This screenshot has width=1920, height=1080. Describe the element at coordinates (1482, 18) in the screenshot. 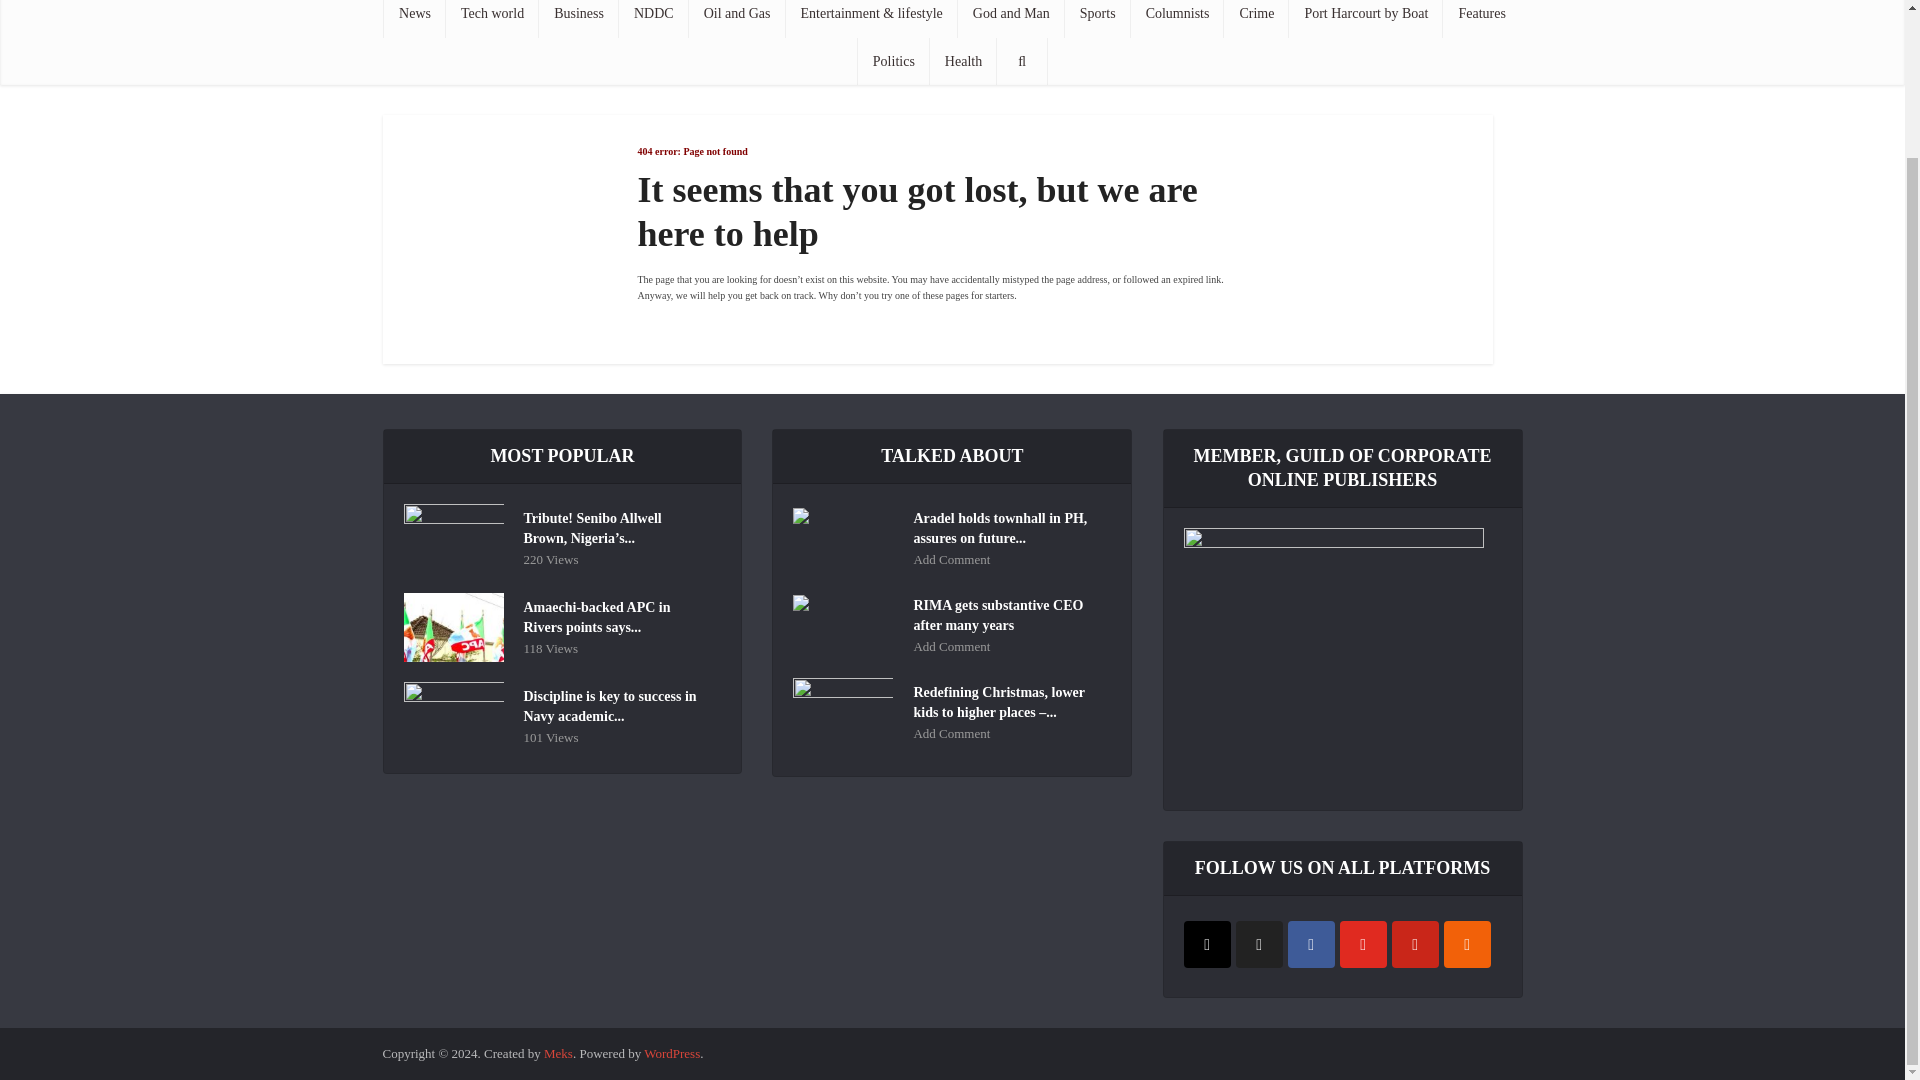

I see `Features` at that location.